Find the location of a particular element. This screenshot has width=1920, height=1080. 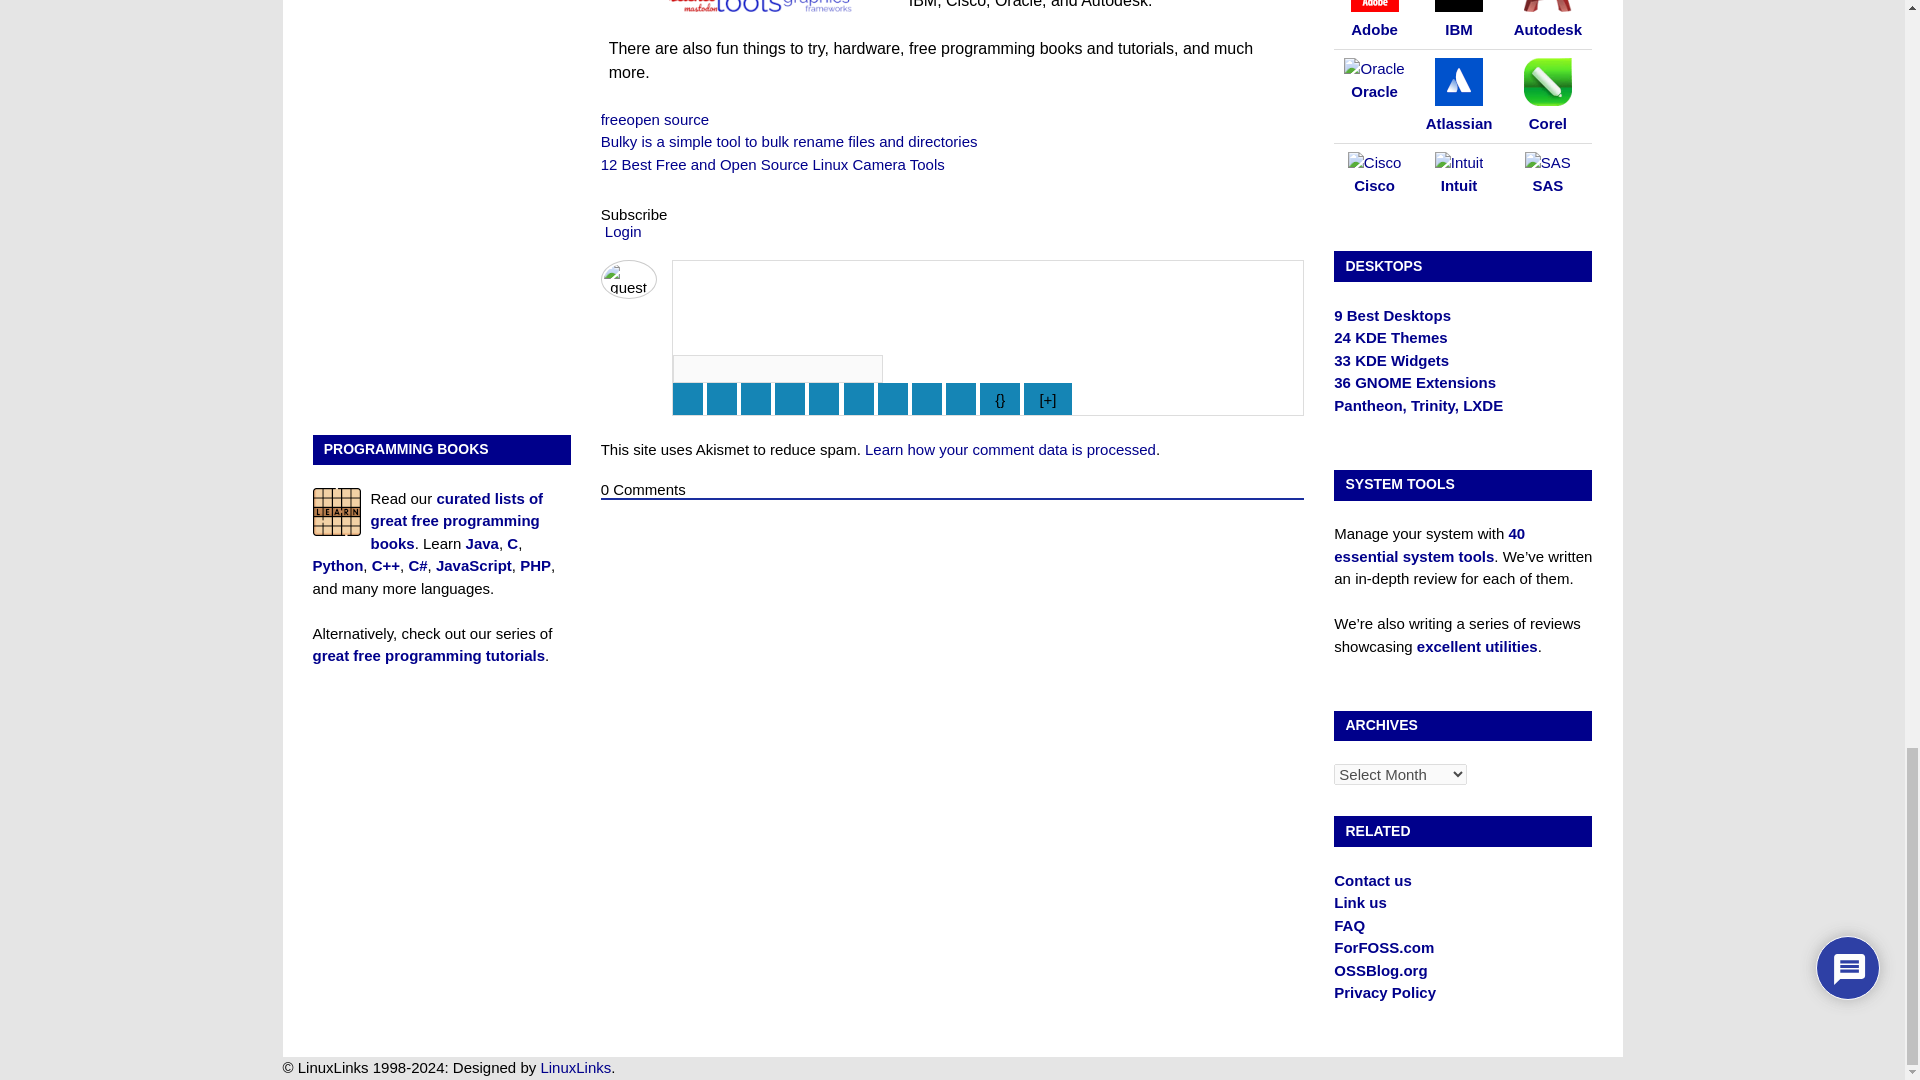

Spoiler is located at coordinates (1047, 398).